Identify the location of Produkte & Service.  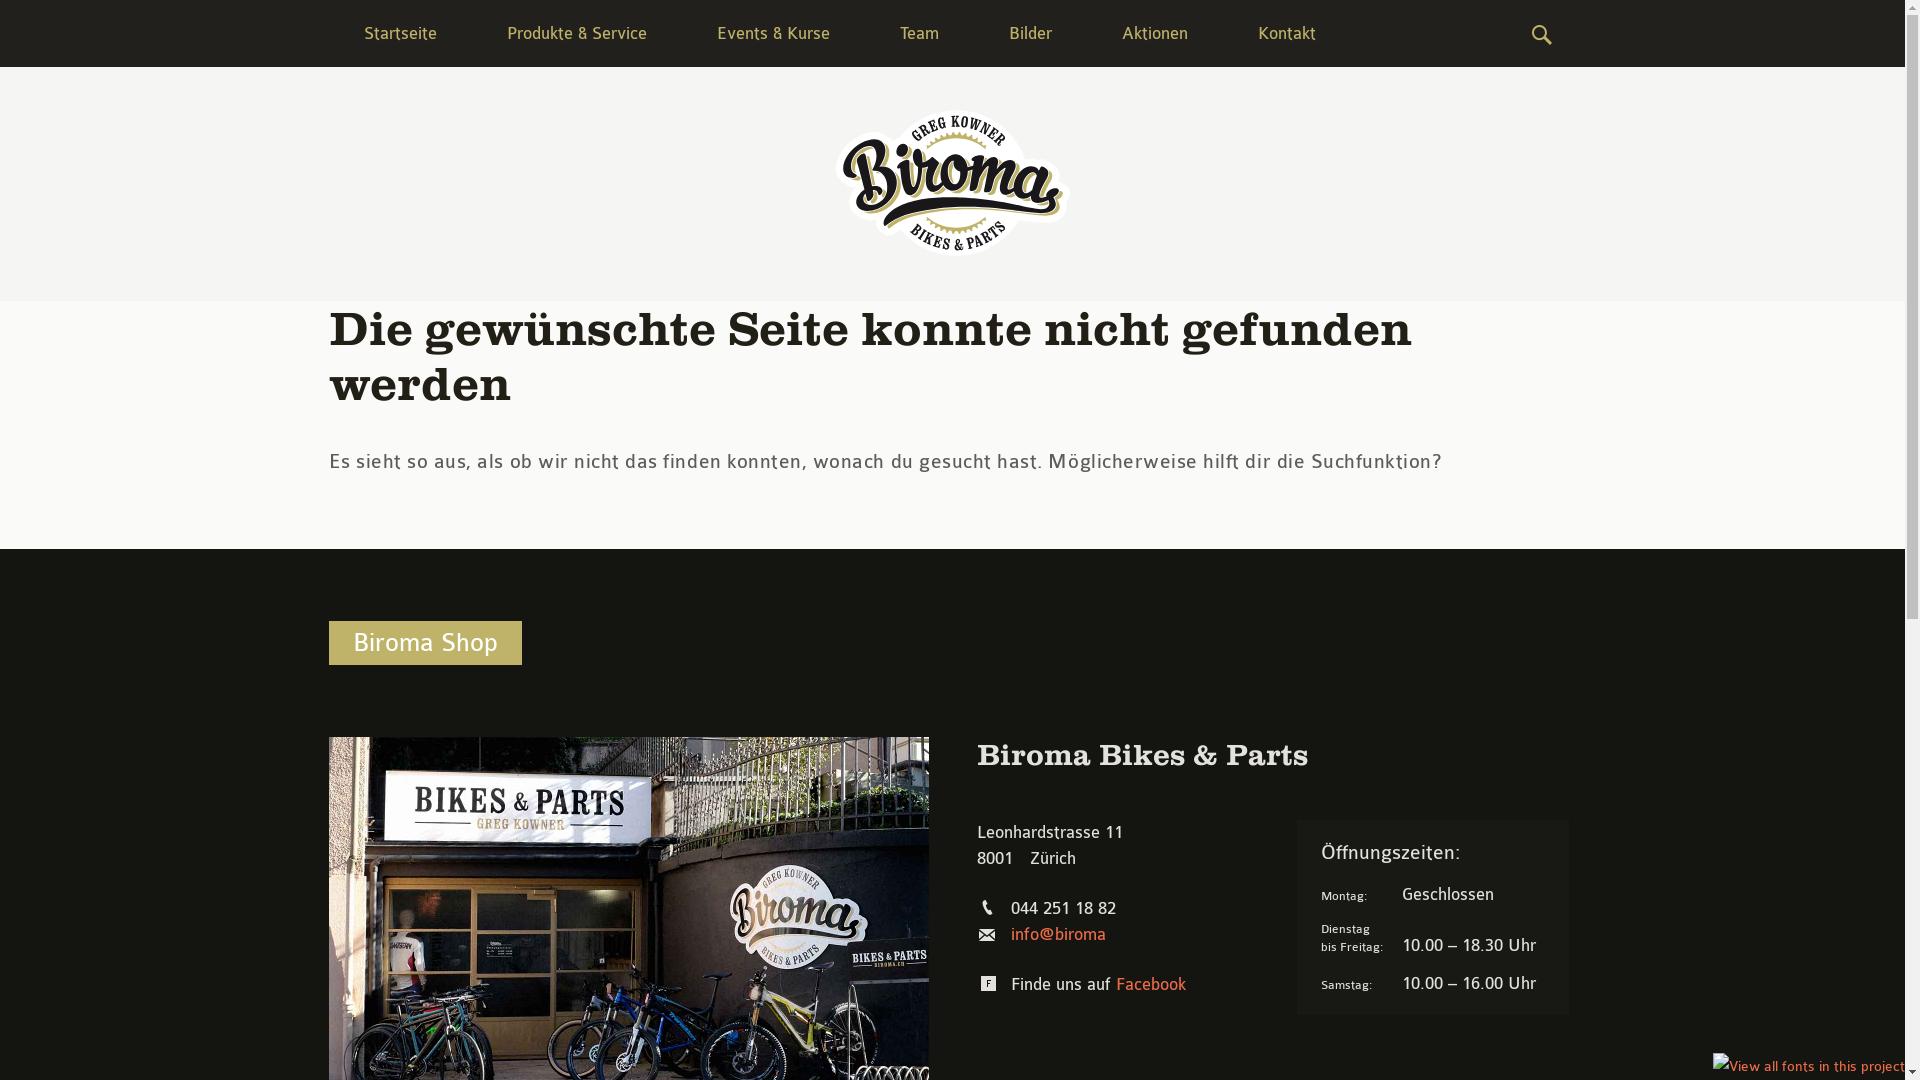
(577, 34).